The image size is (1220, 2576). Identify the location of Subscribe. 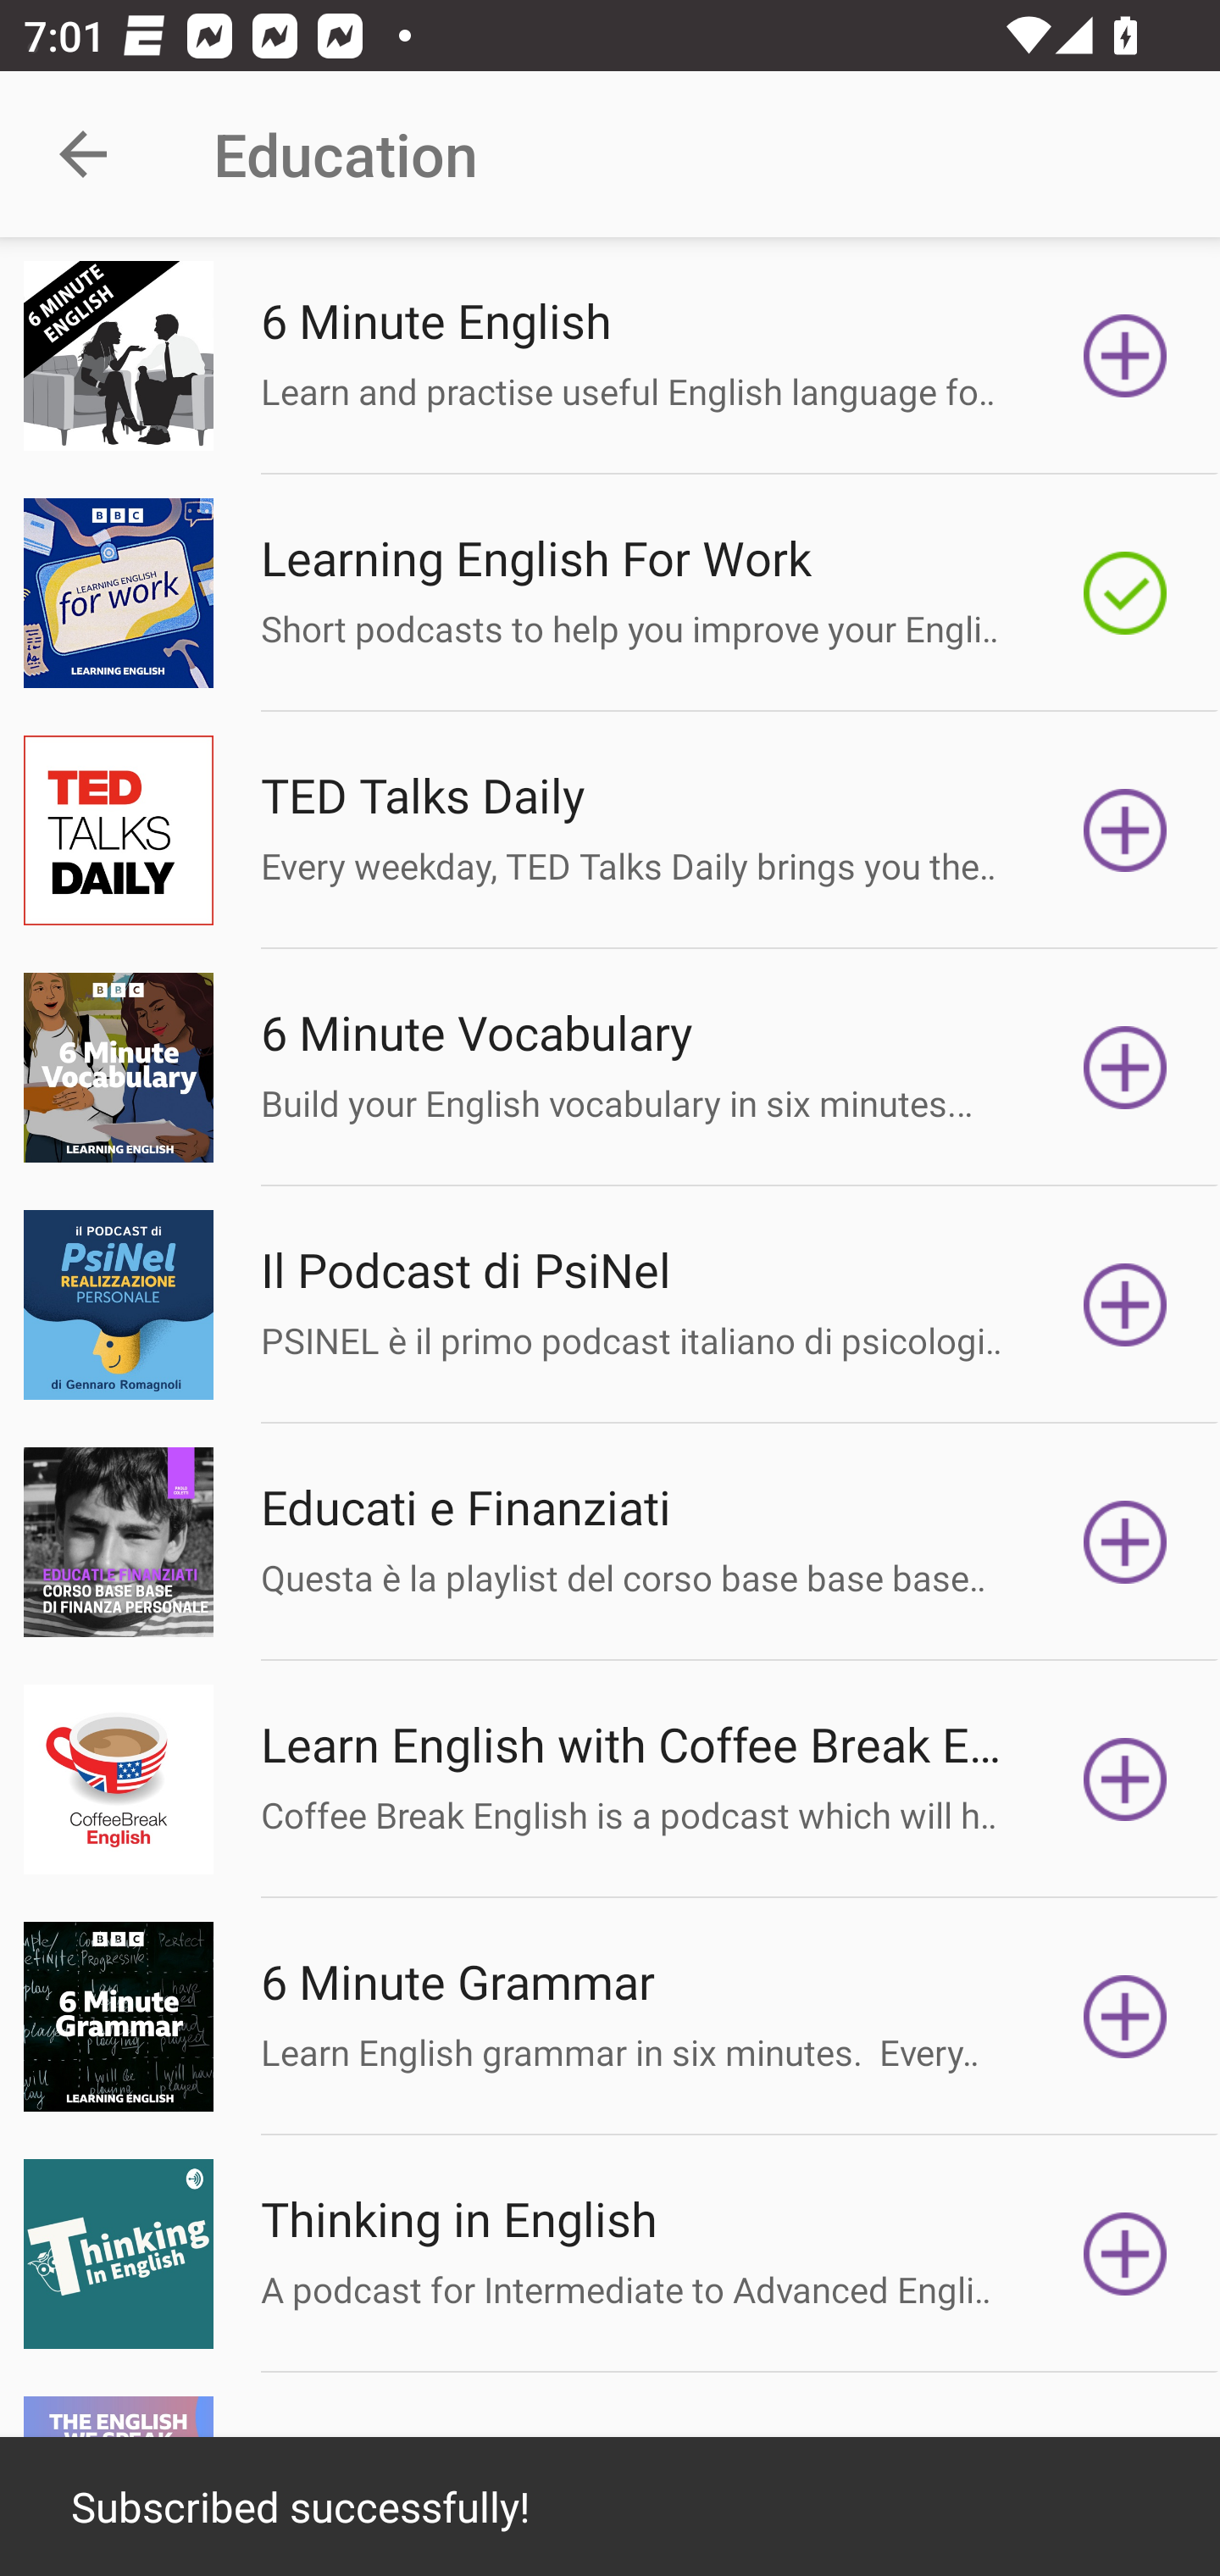
(1125, 356).